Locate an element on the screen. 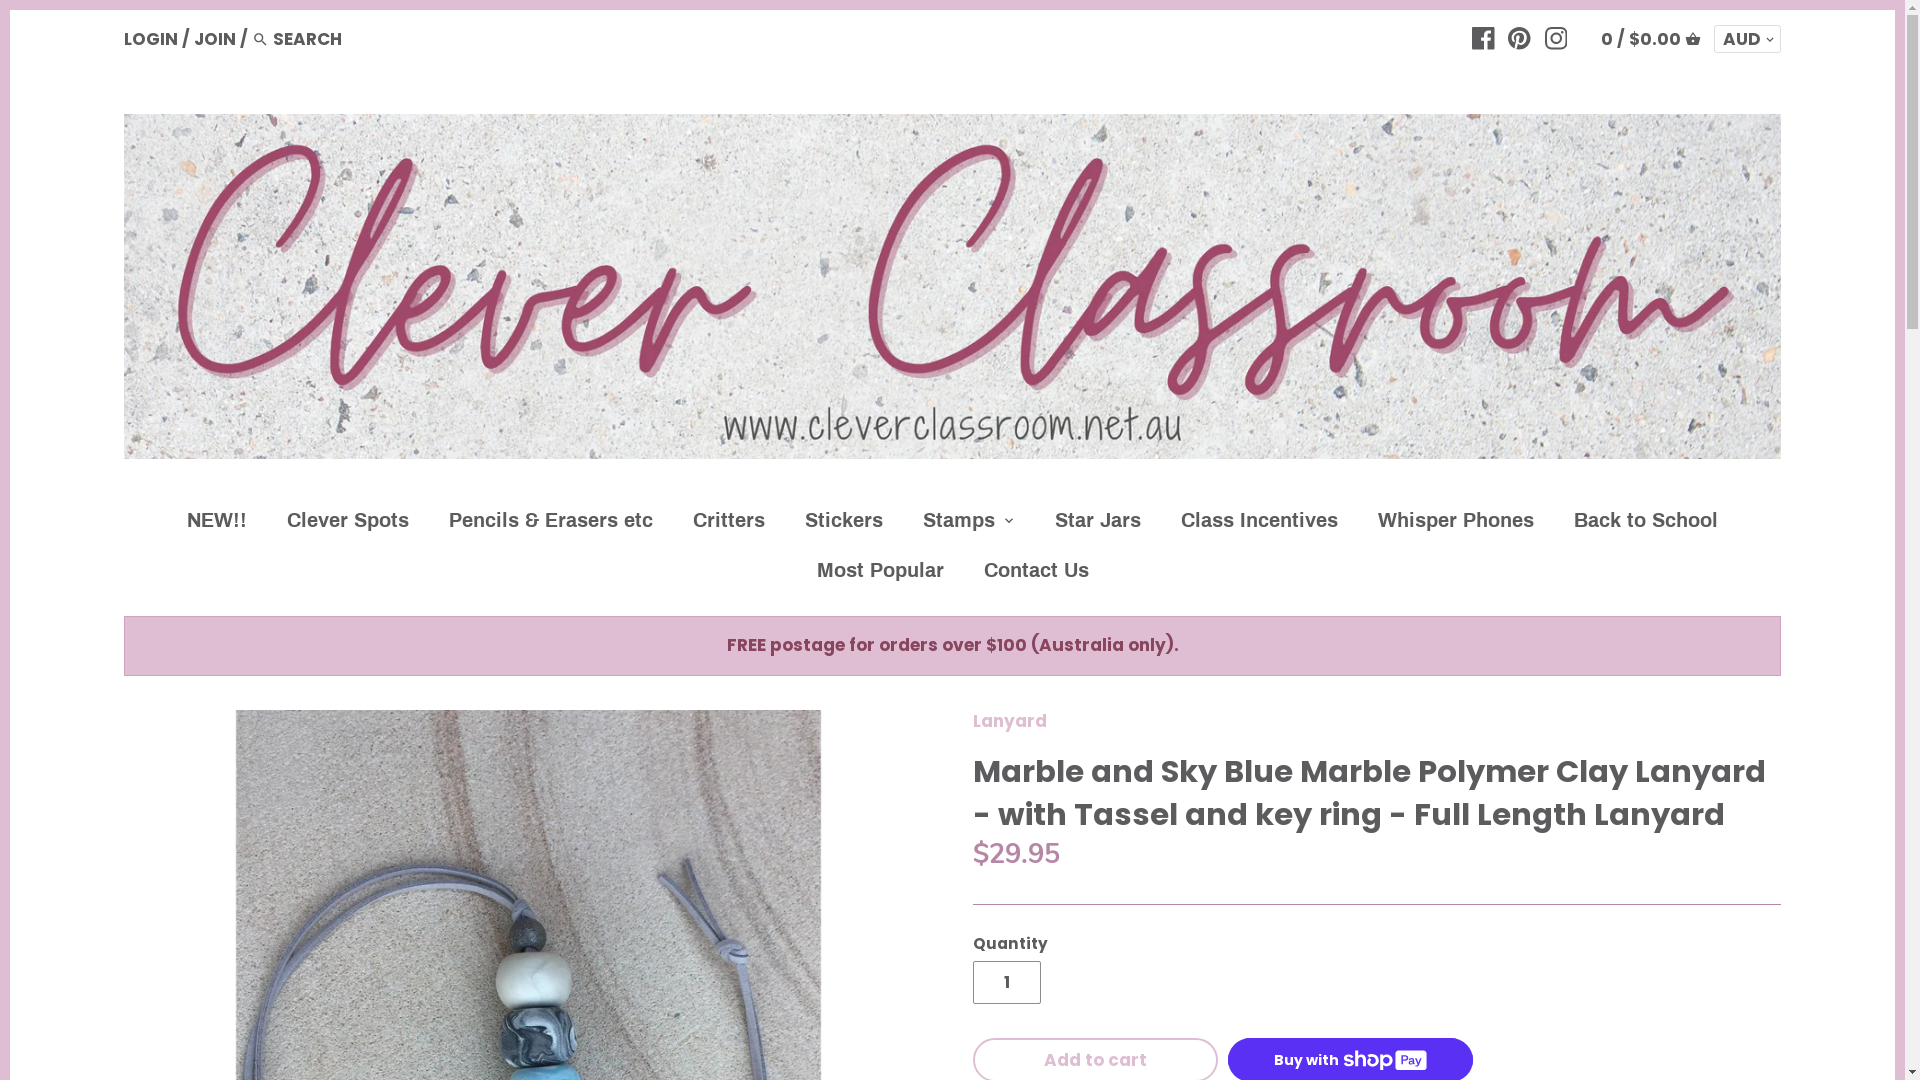 This screenshot has height=1080, width=1920. Whisper Phones is located at coordinates (1456, 524).